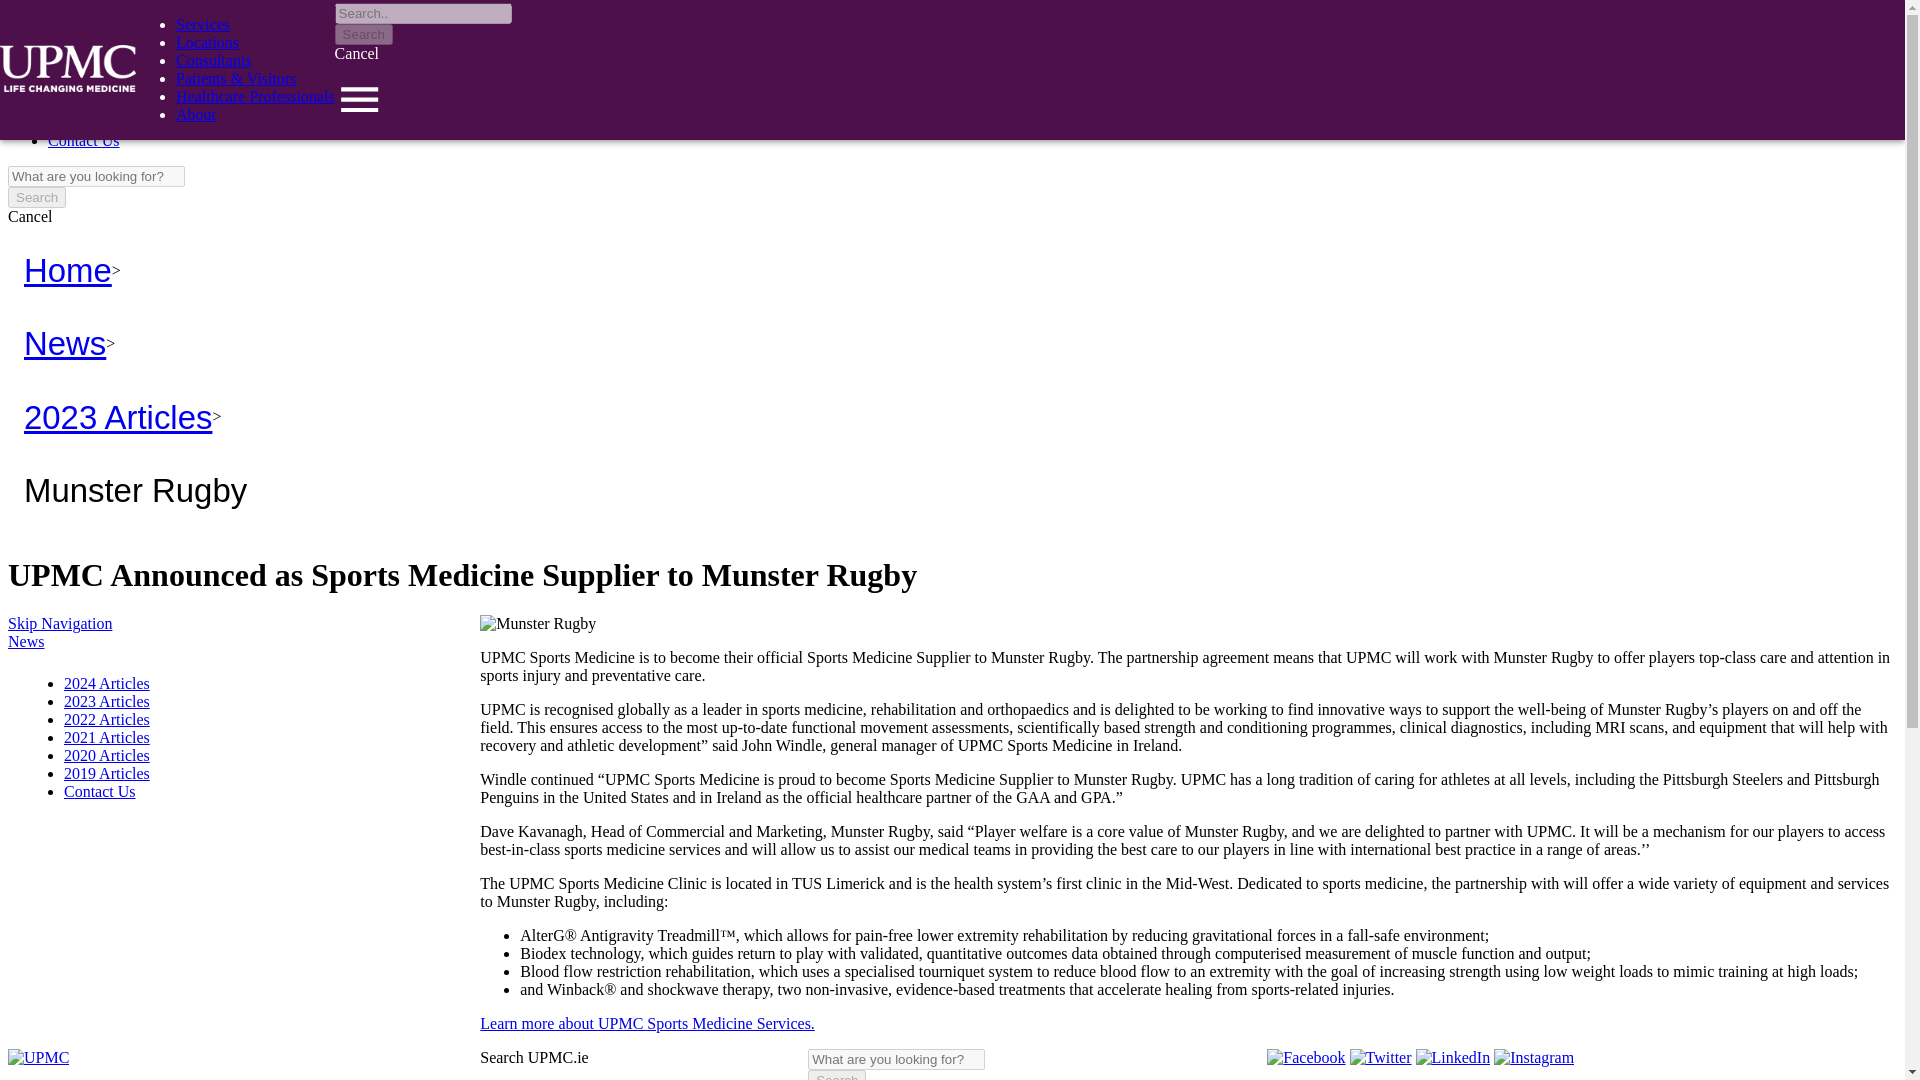 The width and height of the screenshot is (1920, 1080). Describe the element at coordinates (203, 24) in the screenshot. I see `Services` at that location.